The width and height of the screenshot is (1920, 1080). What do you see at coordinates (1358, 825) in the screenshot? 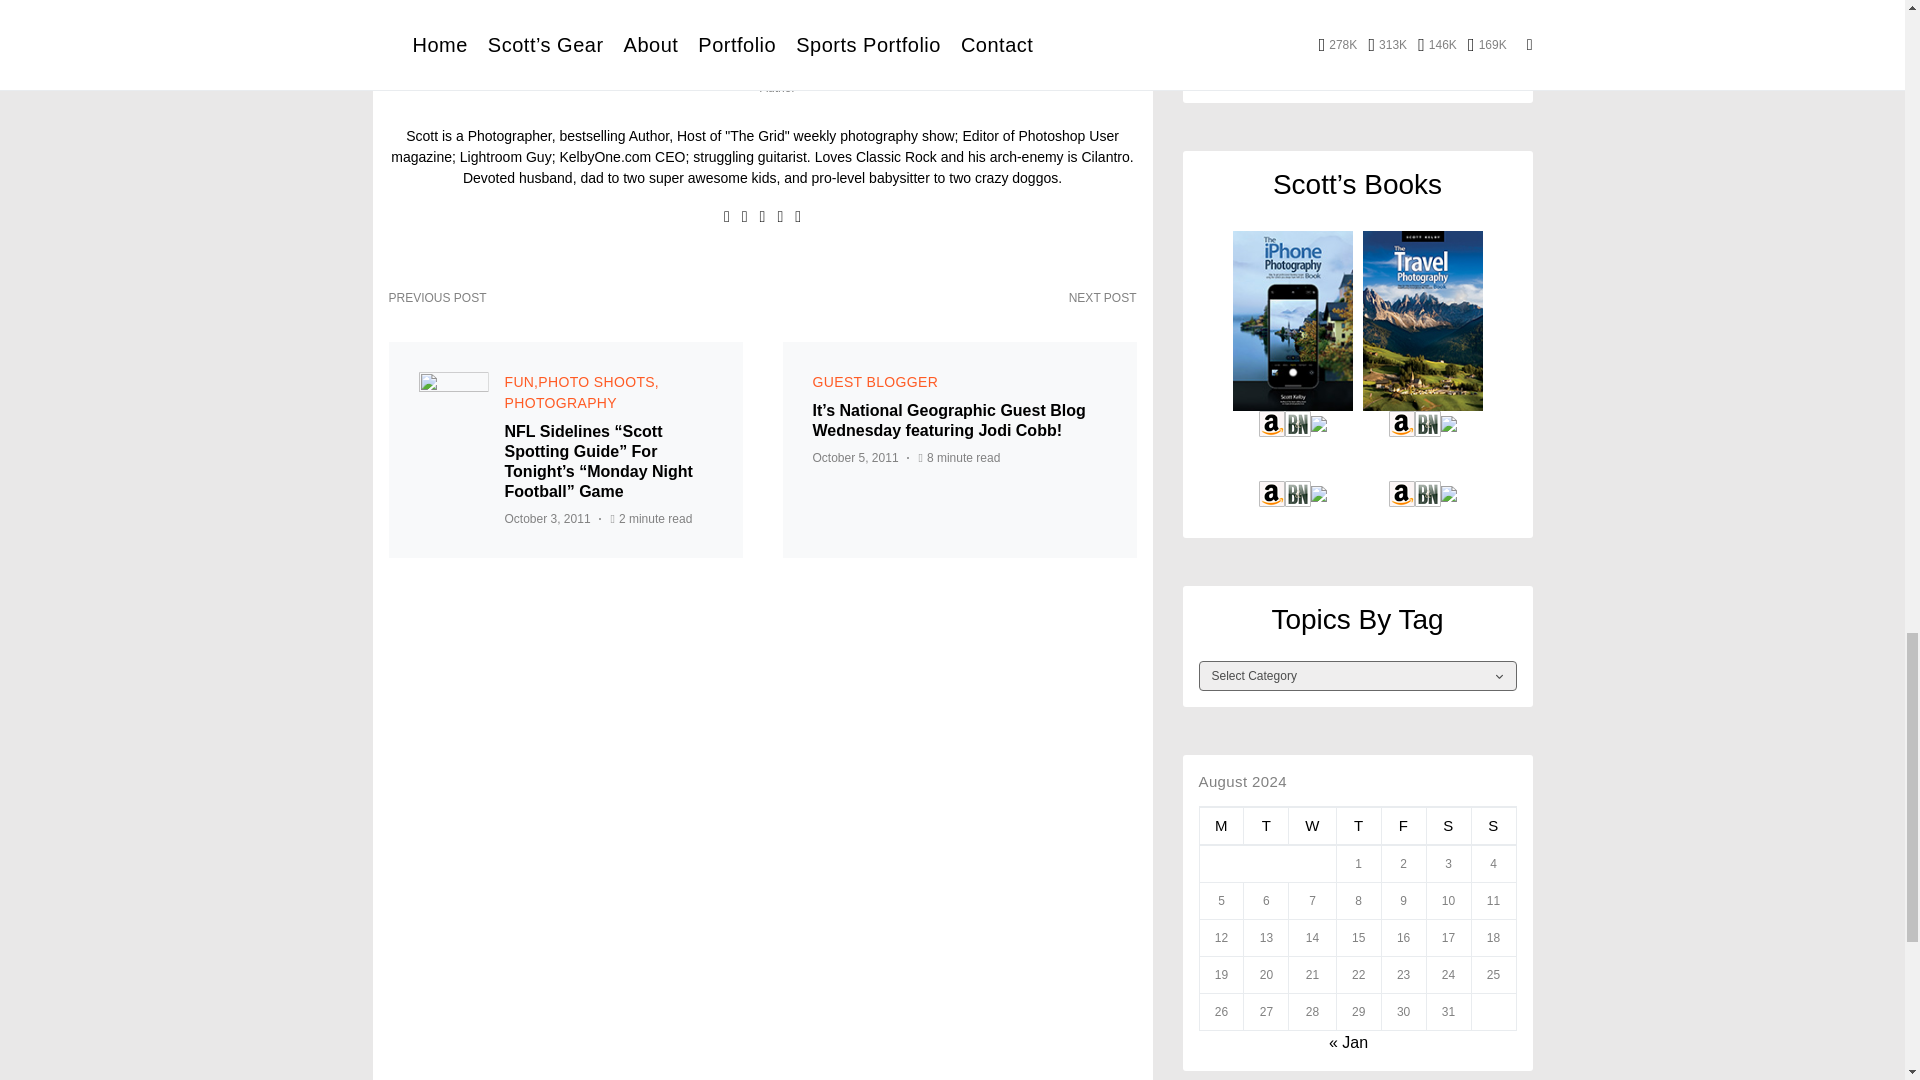
I see `Thursday` at bounding box center [1358, 825].